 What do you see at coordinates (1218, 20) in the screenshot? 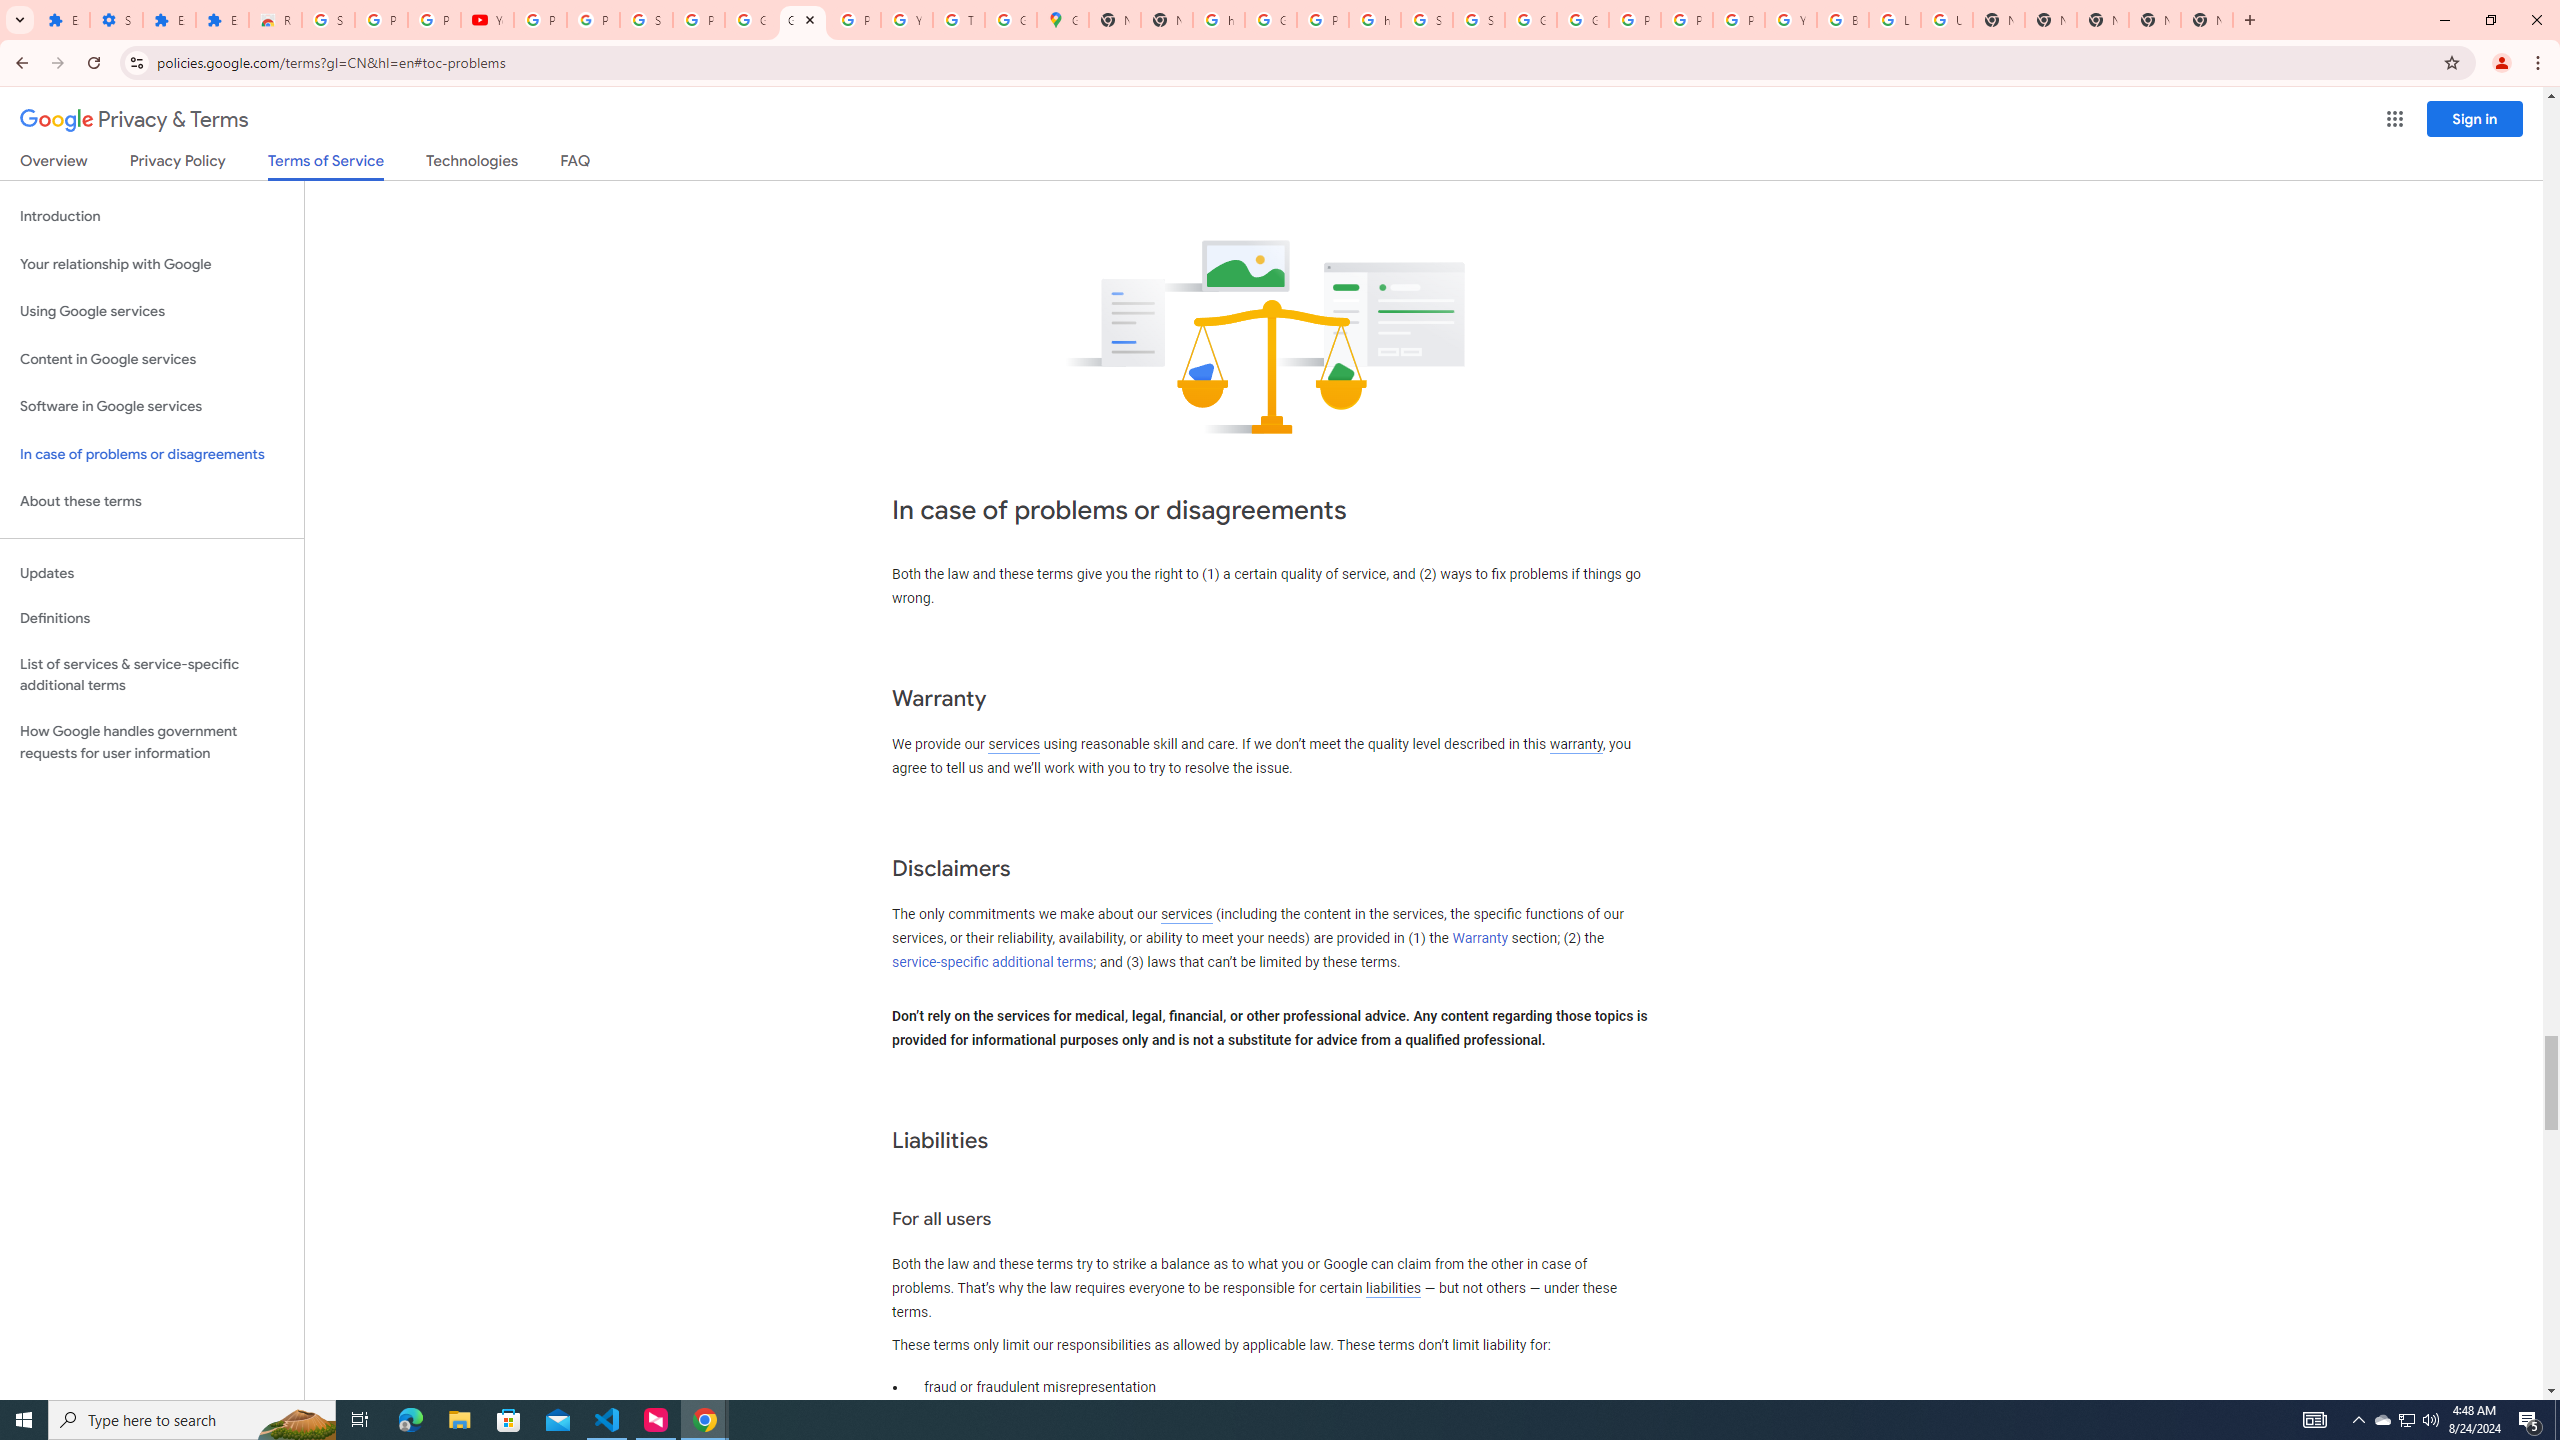
I see `https://scholar.google.com/` at bounding box center [1218, 20].